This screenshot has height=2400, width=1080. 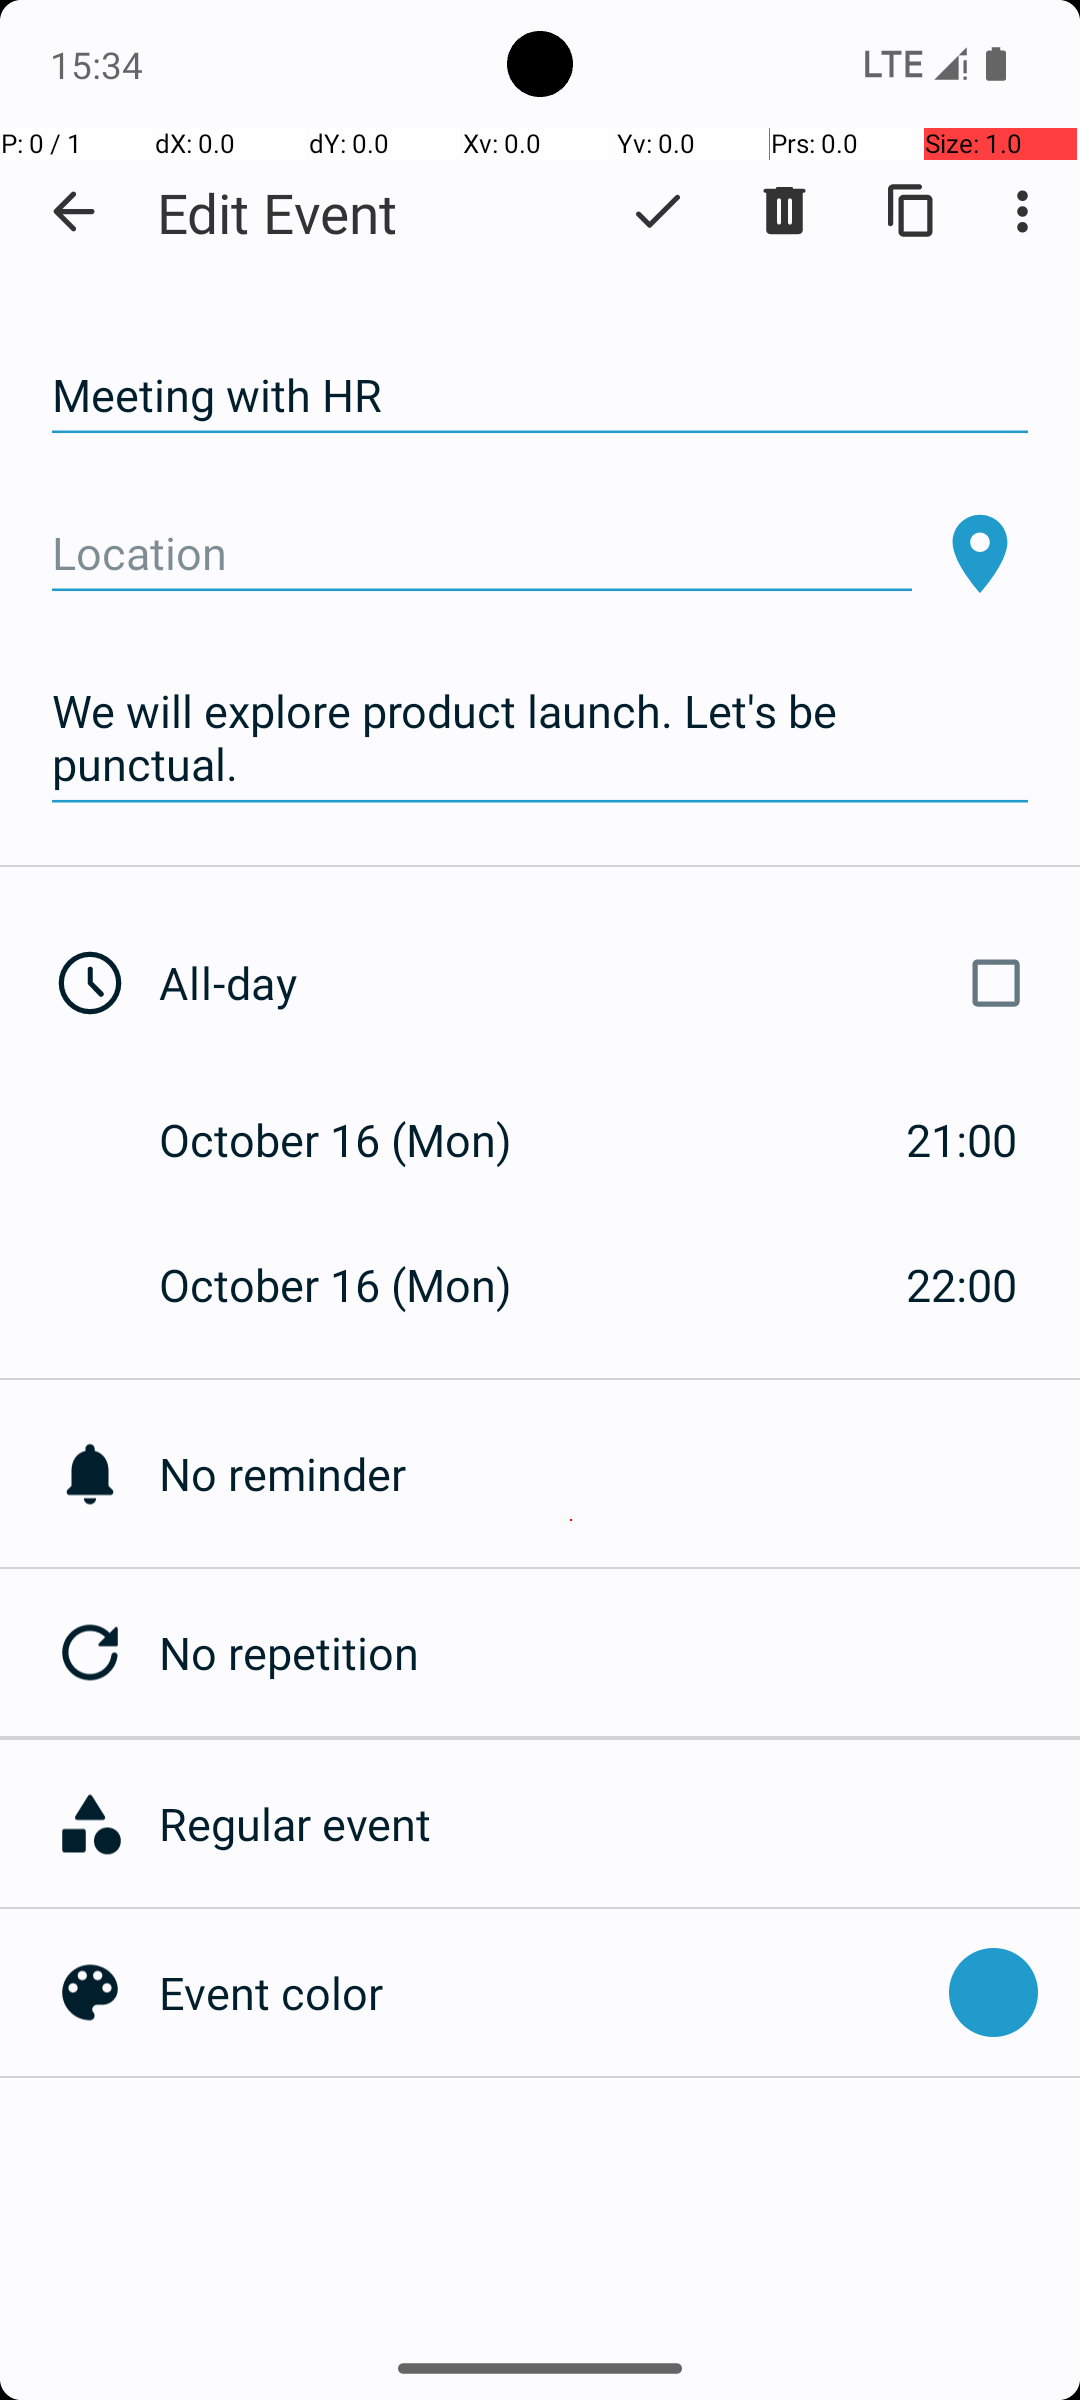 What do you see at coordinates (620, 1474) in the screenshot?
I see `No reminder` at bounding box center [620, 1474].